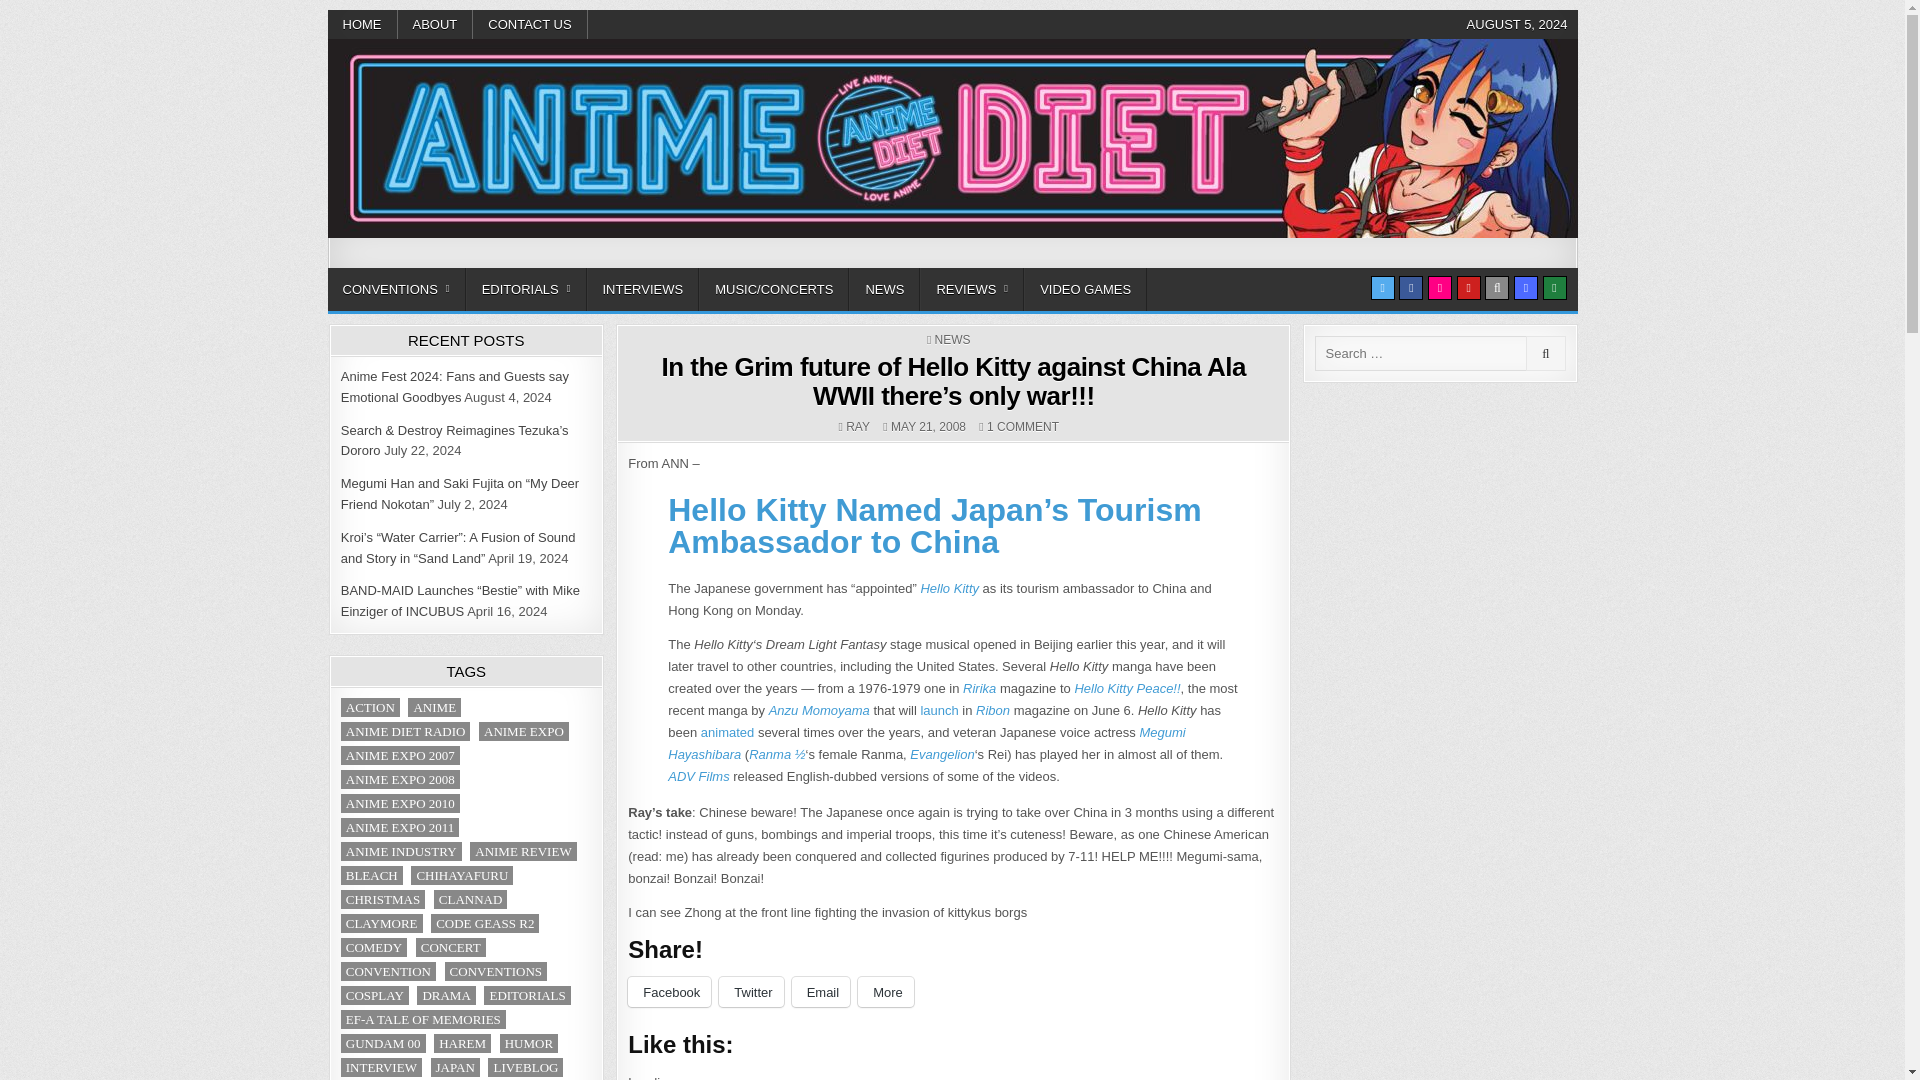 The width and height of the screenshot is (1920, 1080). I want to click on Twitter, so click(1382, 288).